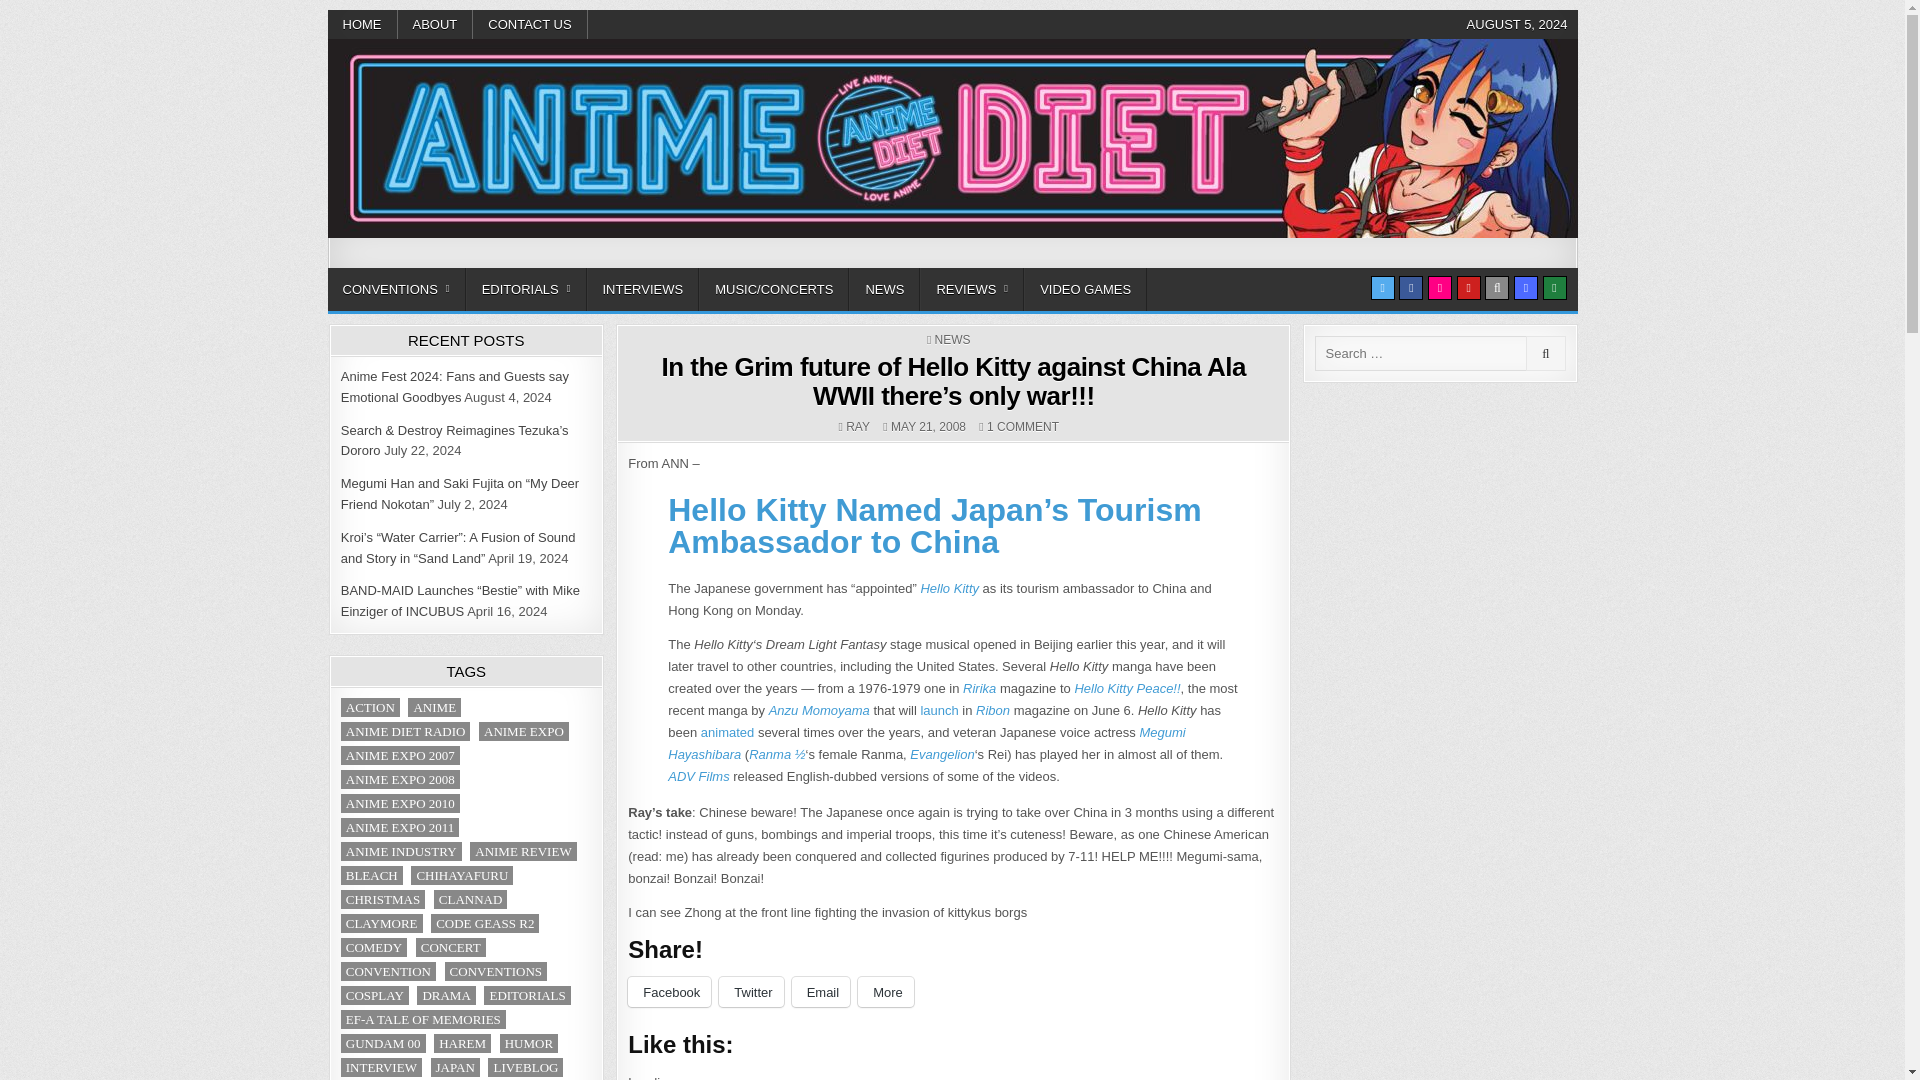 The width and height of the screenshot is (1920, 1080). I want to click on Twitter, so click(1382, 288).